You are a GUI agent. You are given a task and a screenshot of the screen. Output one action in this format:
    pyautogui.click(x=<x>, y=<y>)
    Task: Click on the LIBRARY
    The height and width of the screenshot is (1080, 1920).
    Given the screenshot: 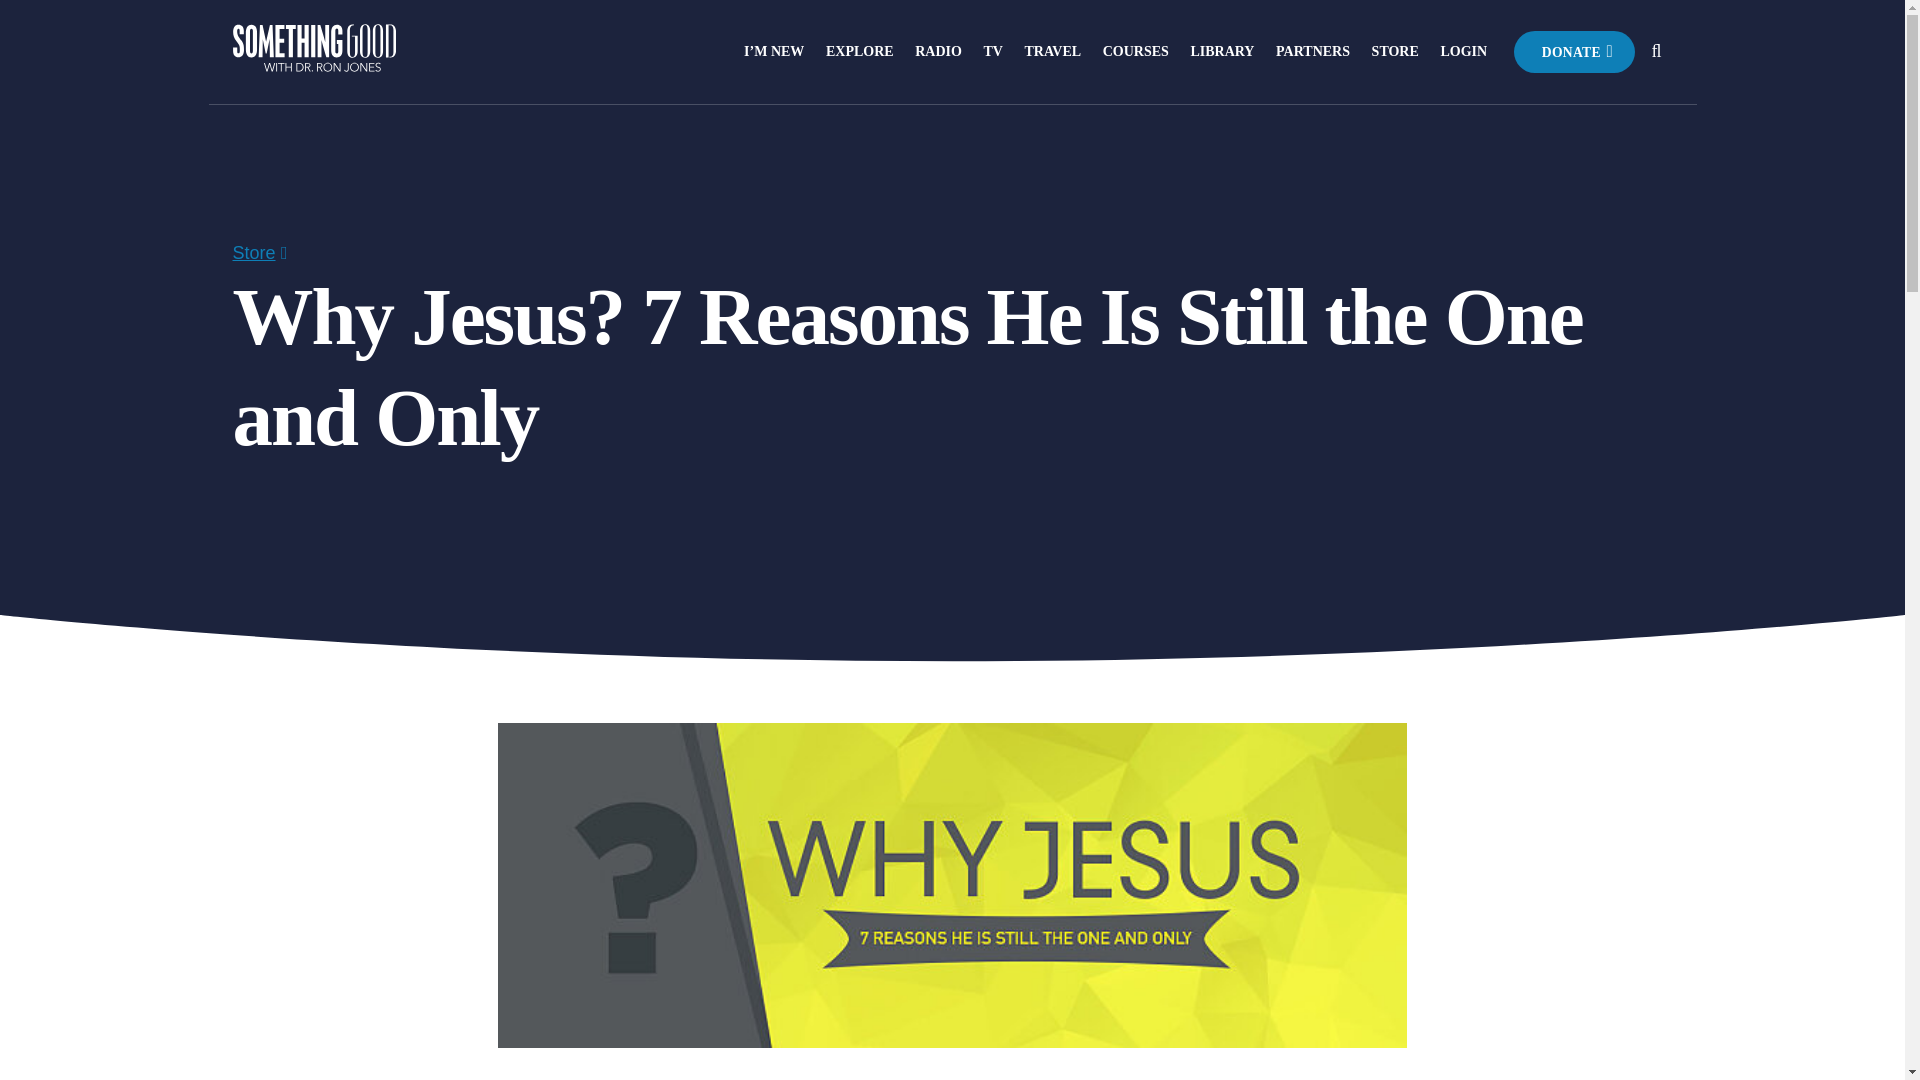 What is the action you would take?
    pyautogui.click(x=1222, y=51)
    